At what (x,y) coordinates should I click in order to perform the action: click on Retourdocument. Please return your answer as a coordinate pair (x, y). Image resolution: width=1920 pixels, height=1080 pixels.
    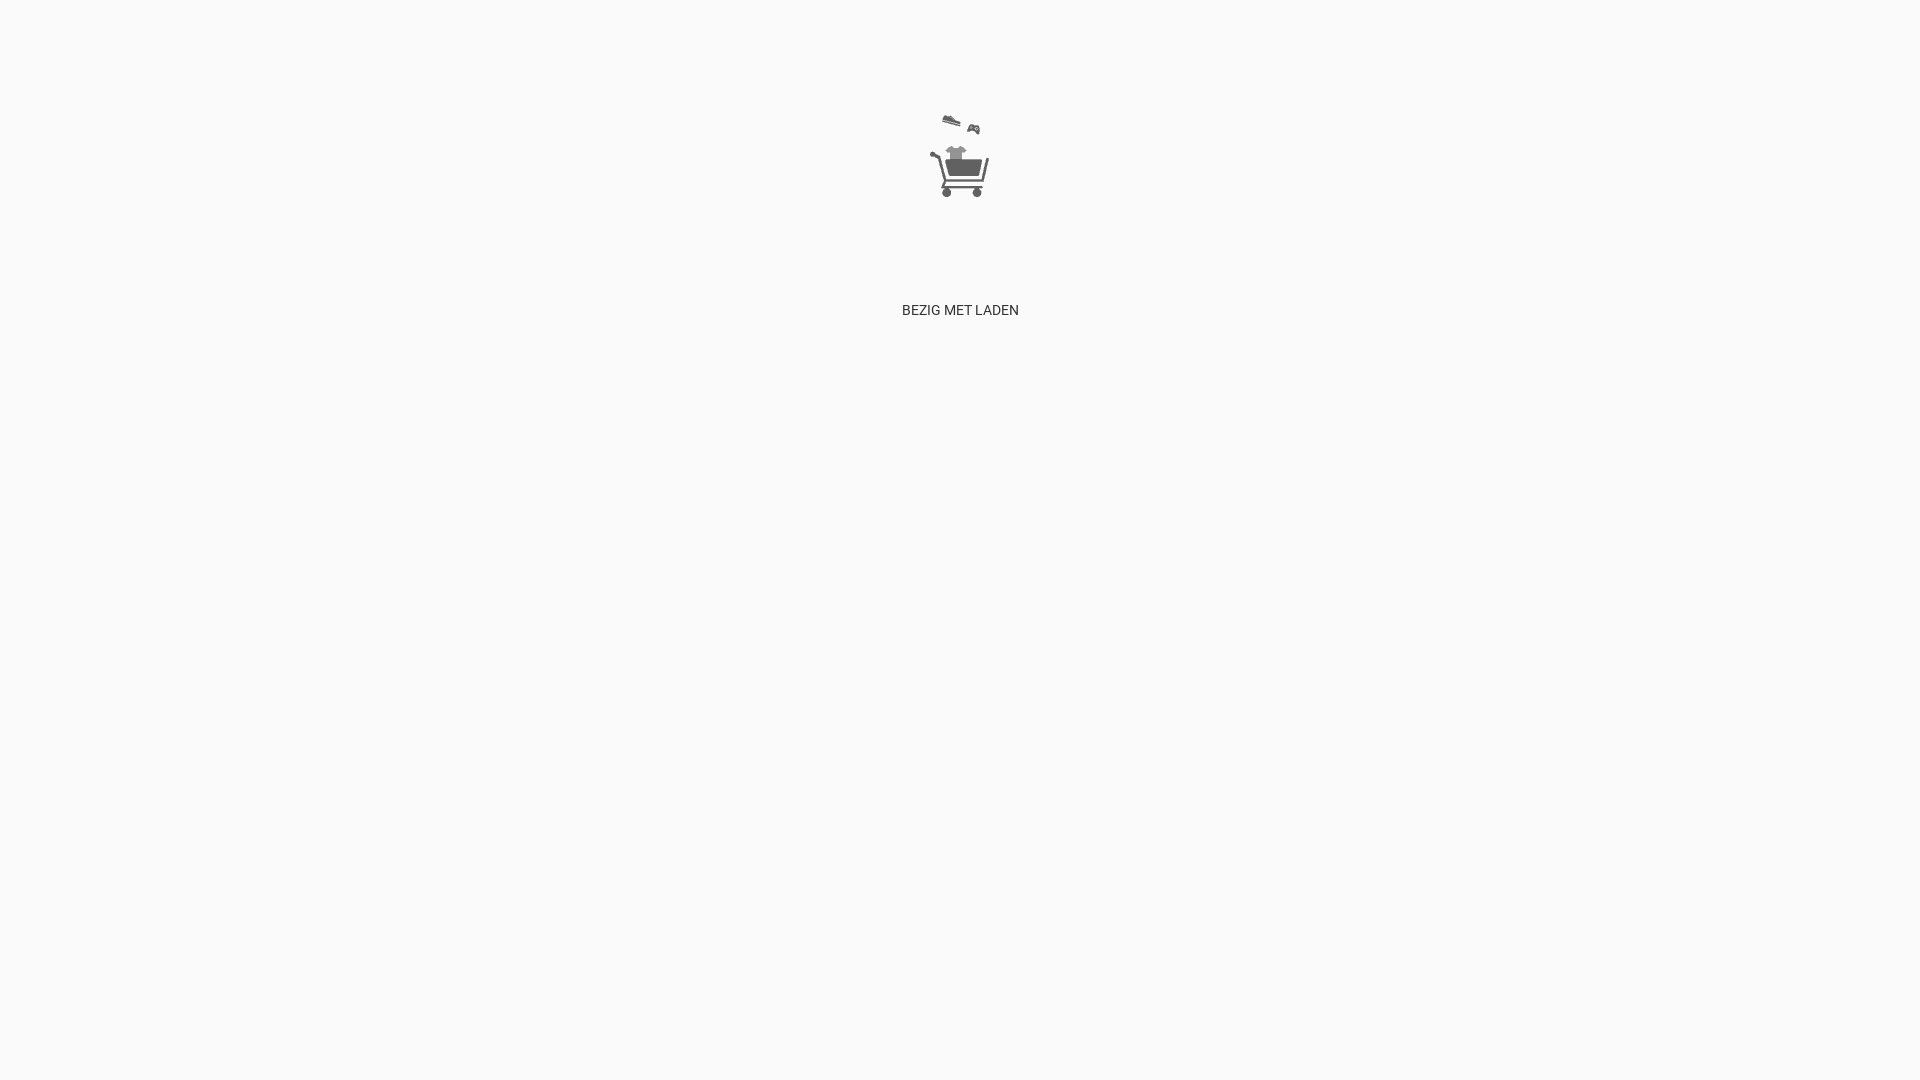
    Looking at the image, I should click on (1726, 504).